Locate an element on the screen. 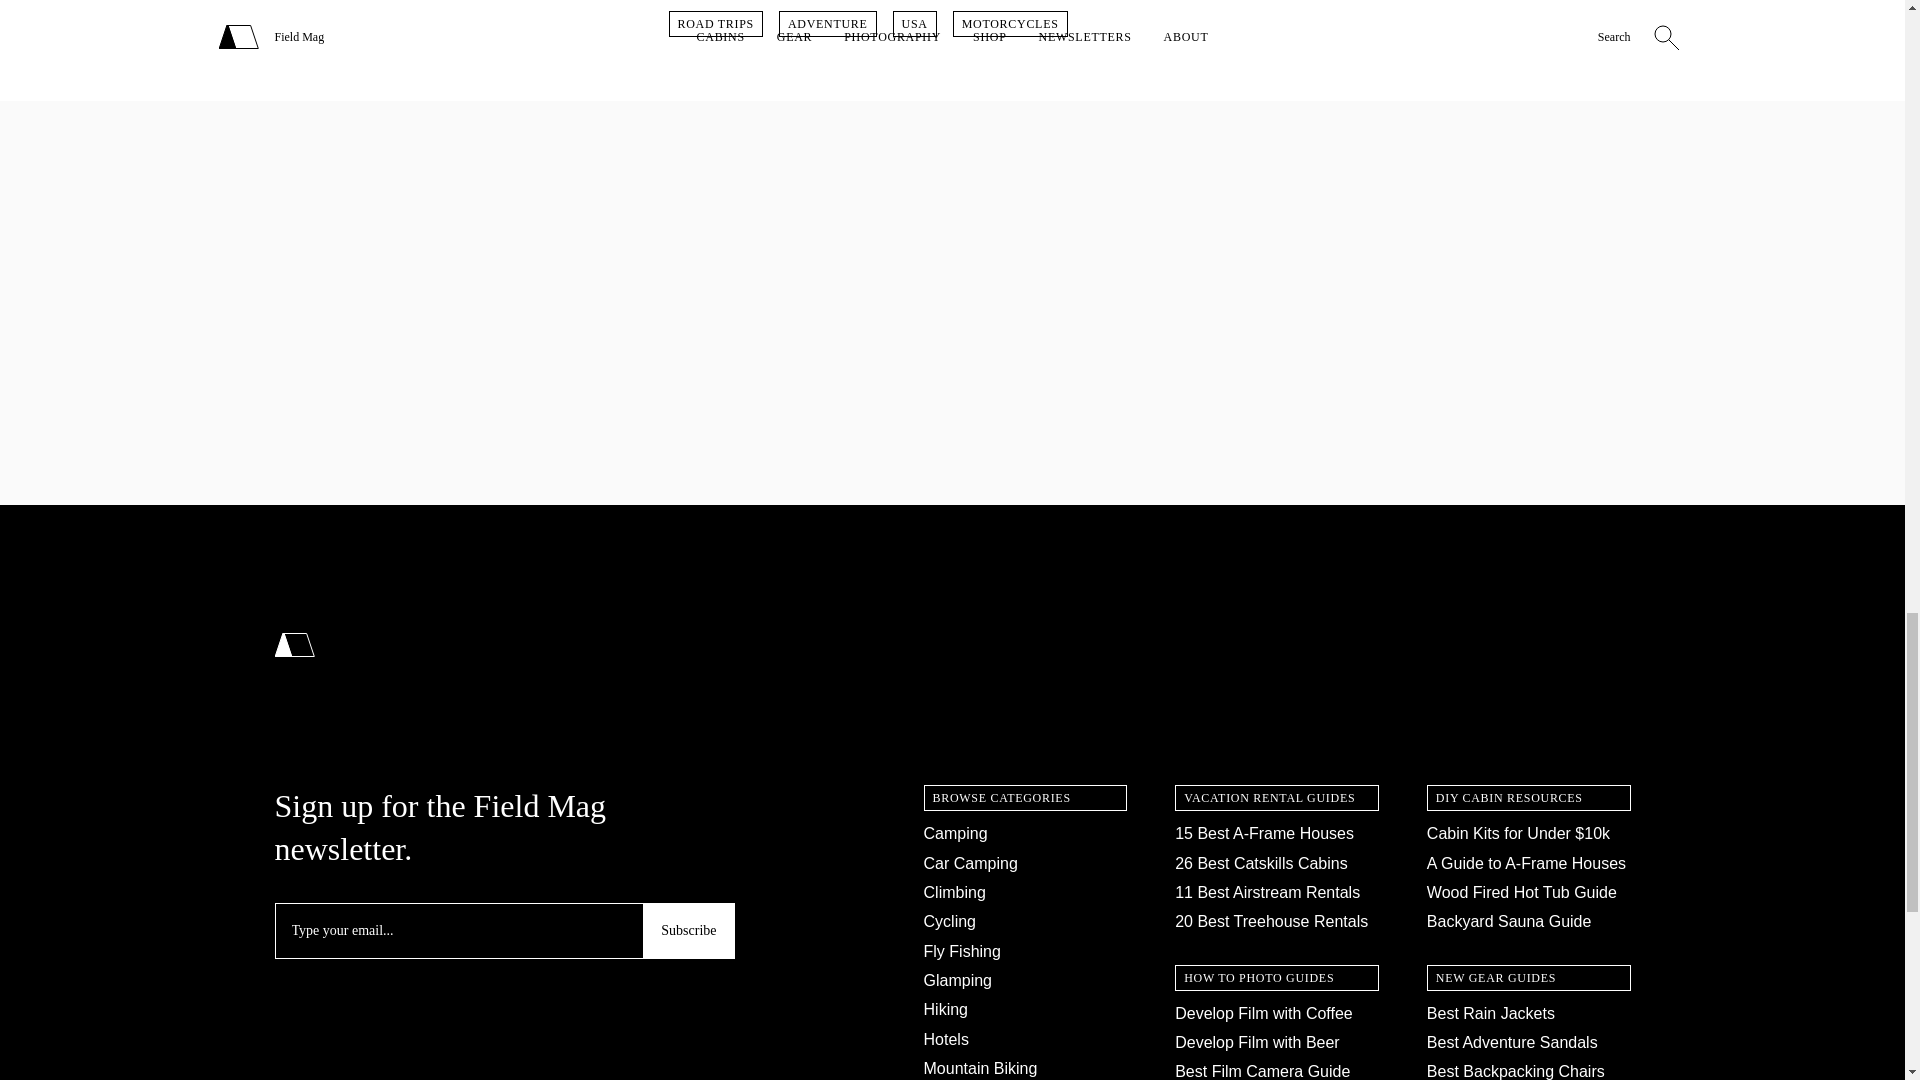 Image resolution: width=1920 pixels, height=1080 pixels. Camping is located at coordinates (956, 834).